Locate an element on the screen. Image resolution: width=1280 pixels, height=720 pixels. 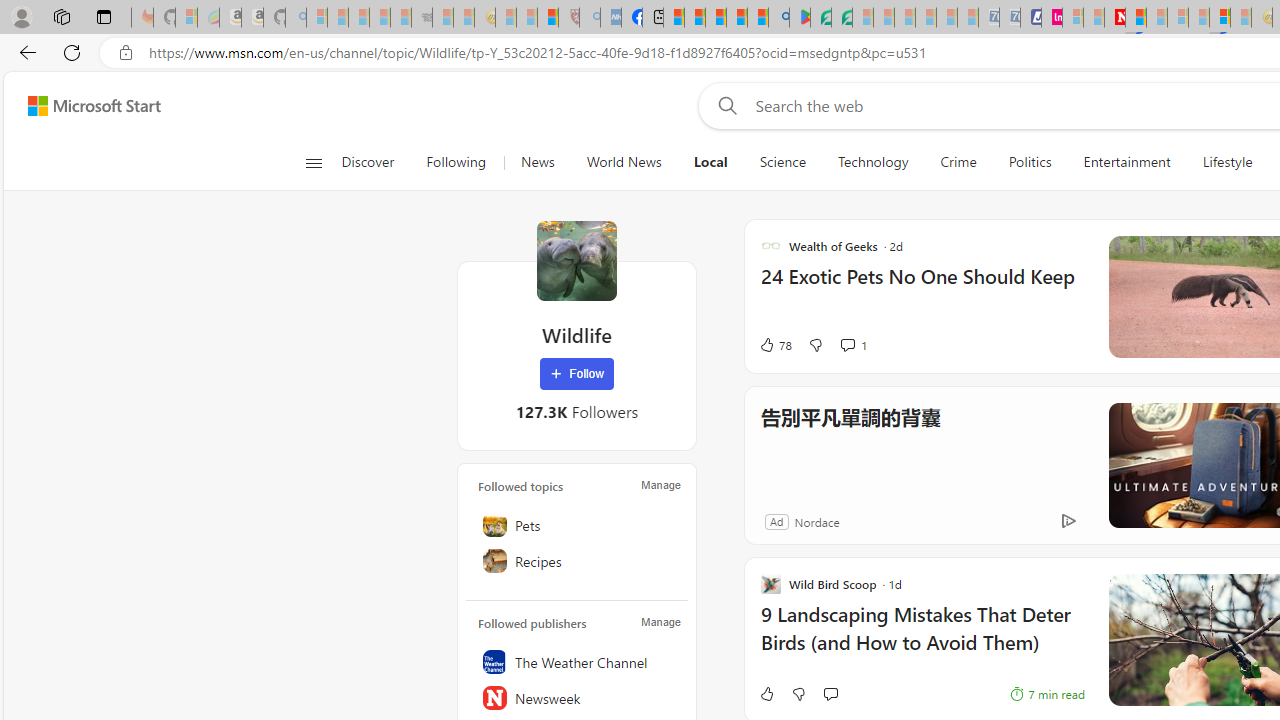
Offline games - Android Apps on Google Play is located at coordinates (800, 18).